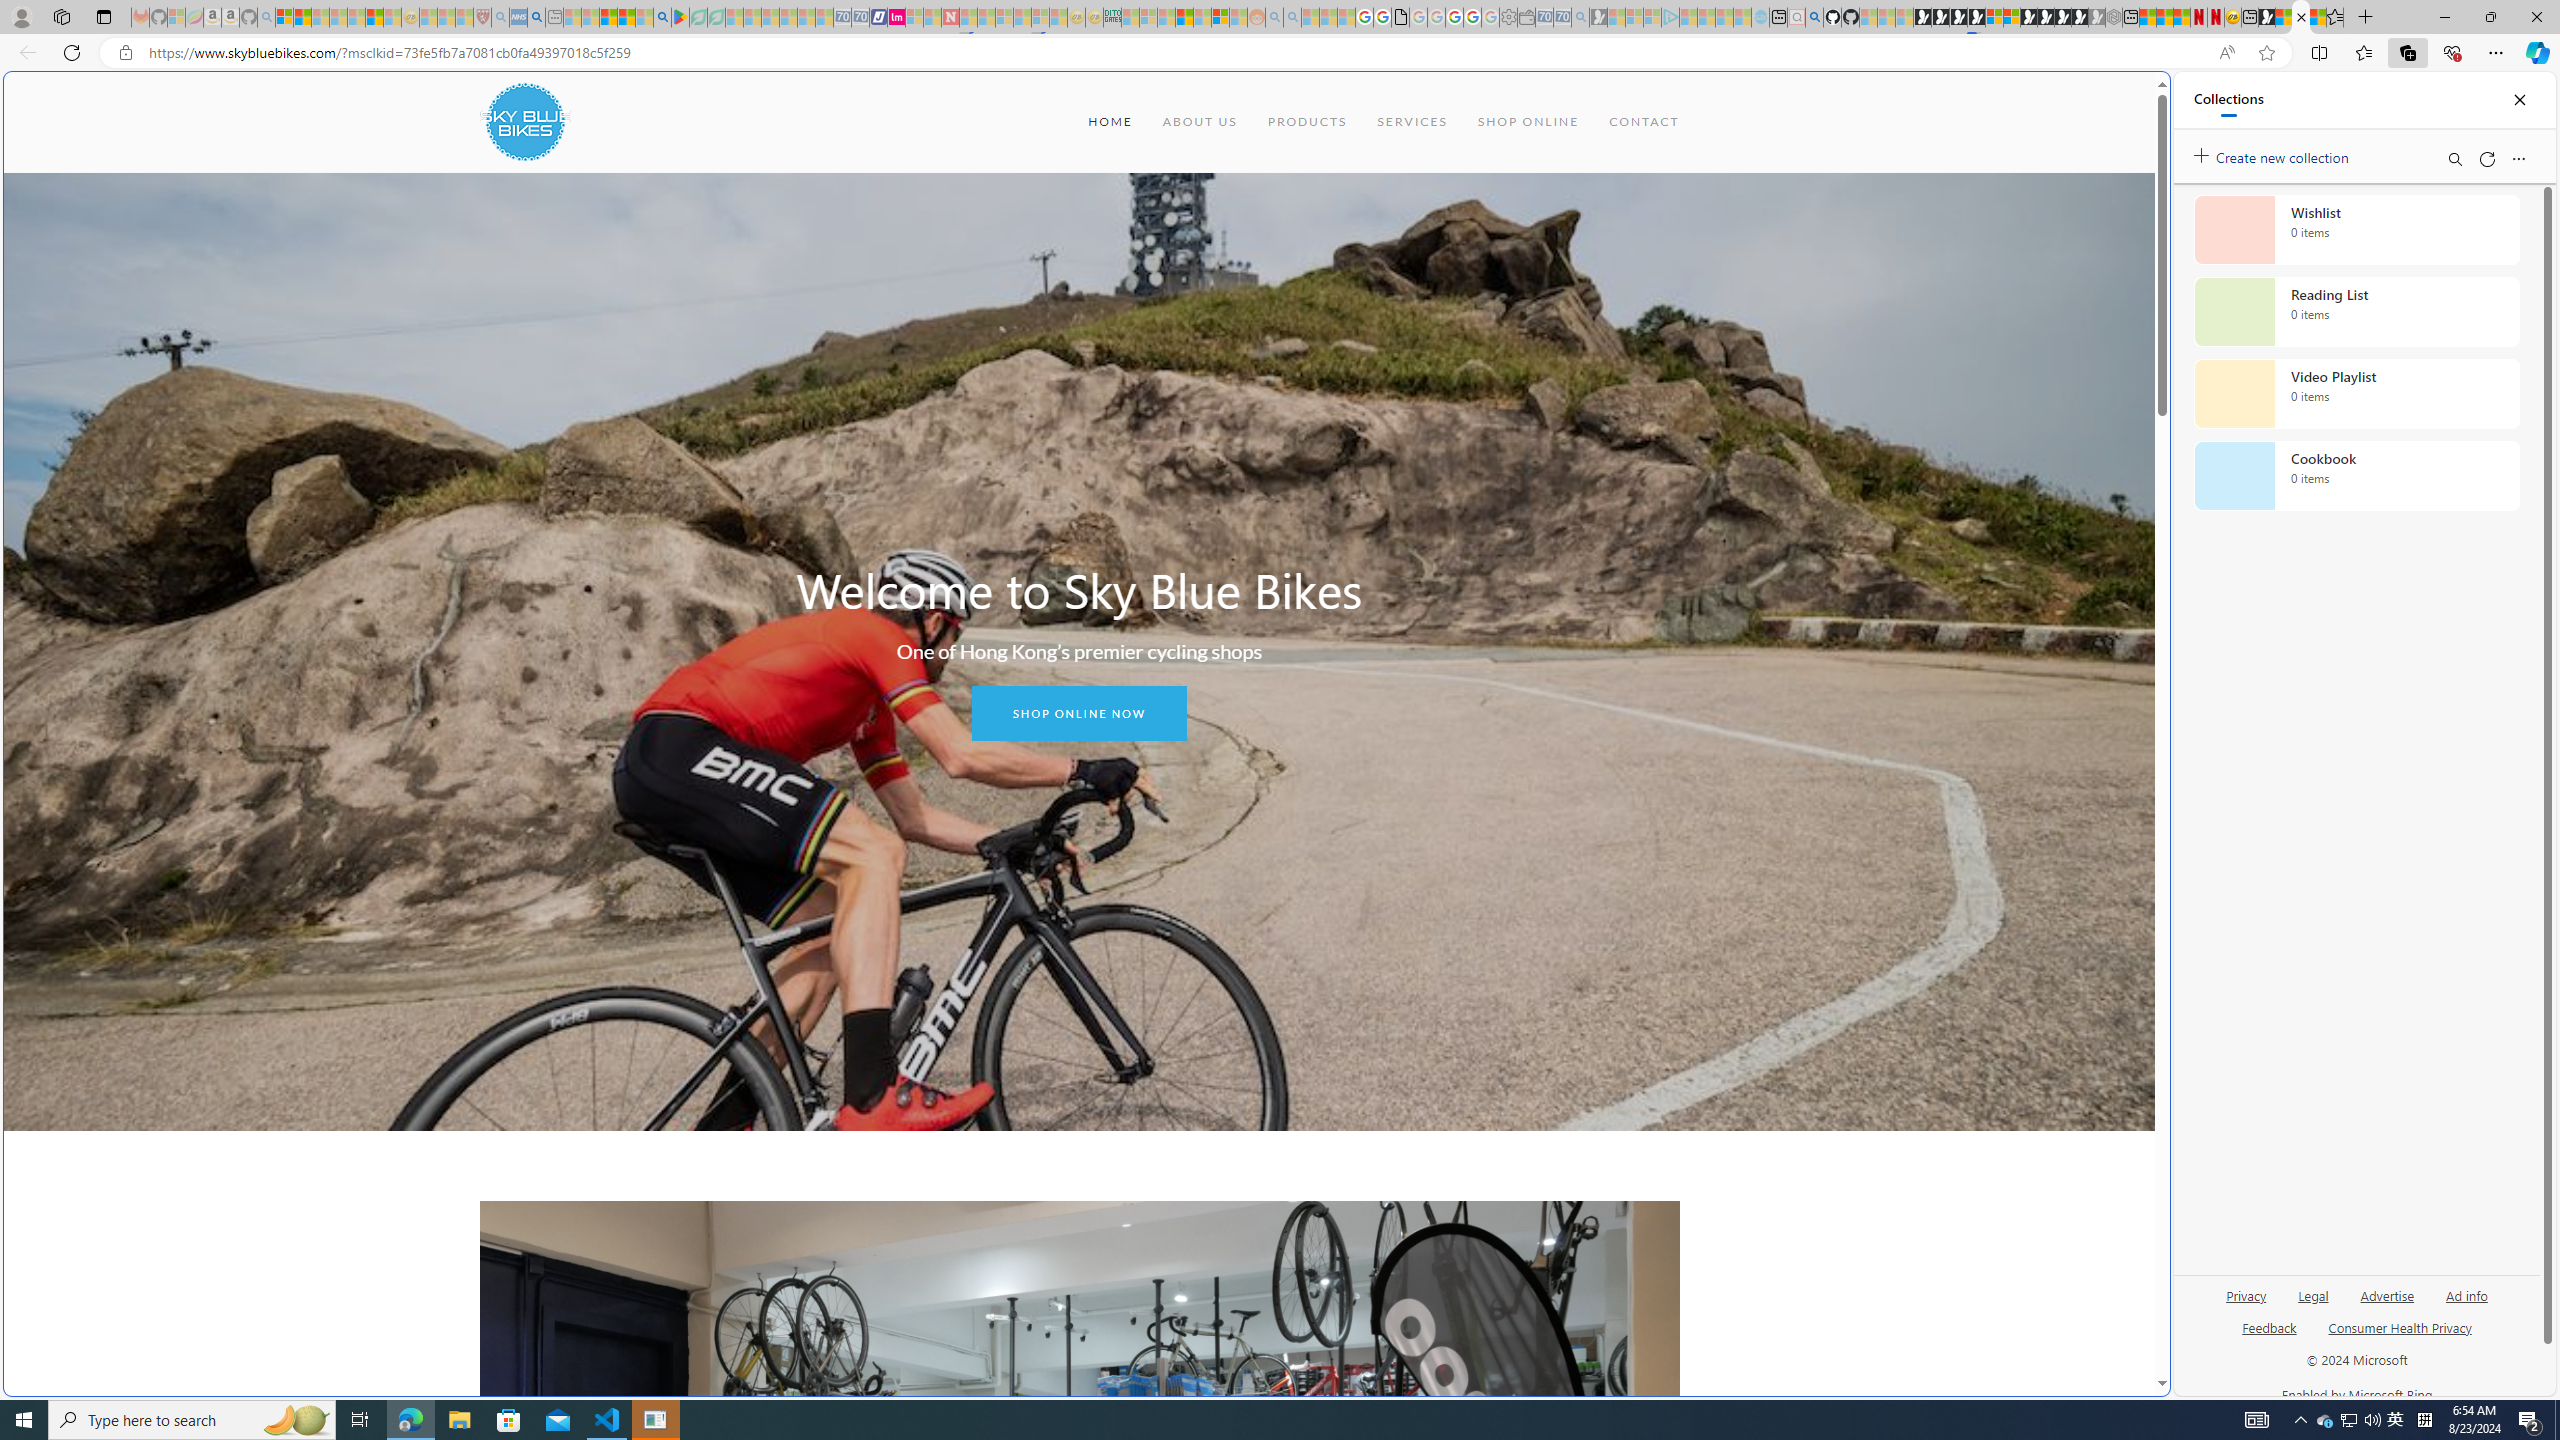  What do you see at coordinates (1306, 122) in the screenshot?
I see `PRODUCTS` at bounding box center [1306, 122].